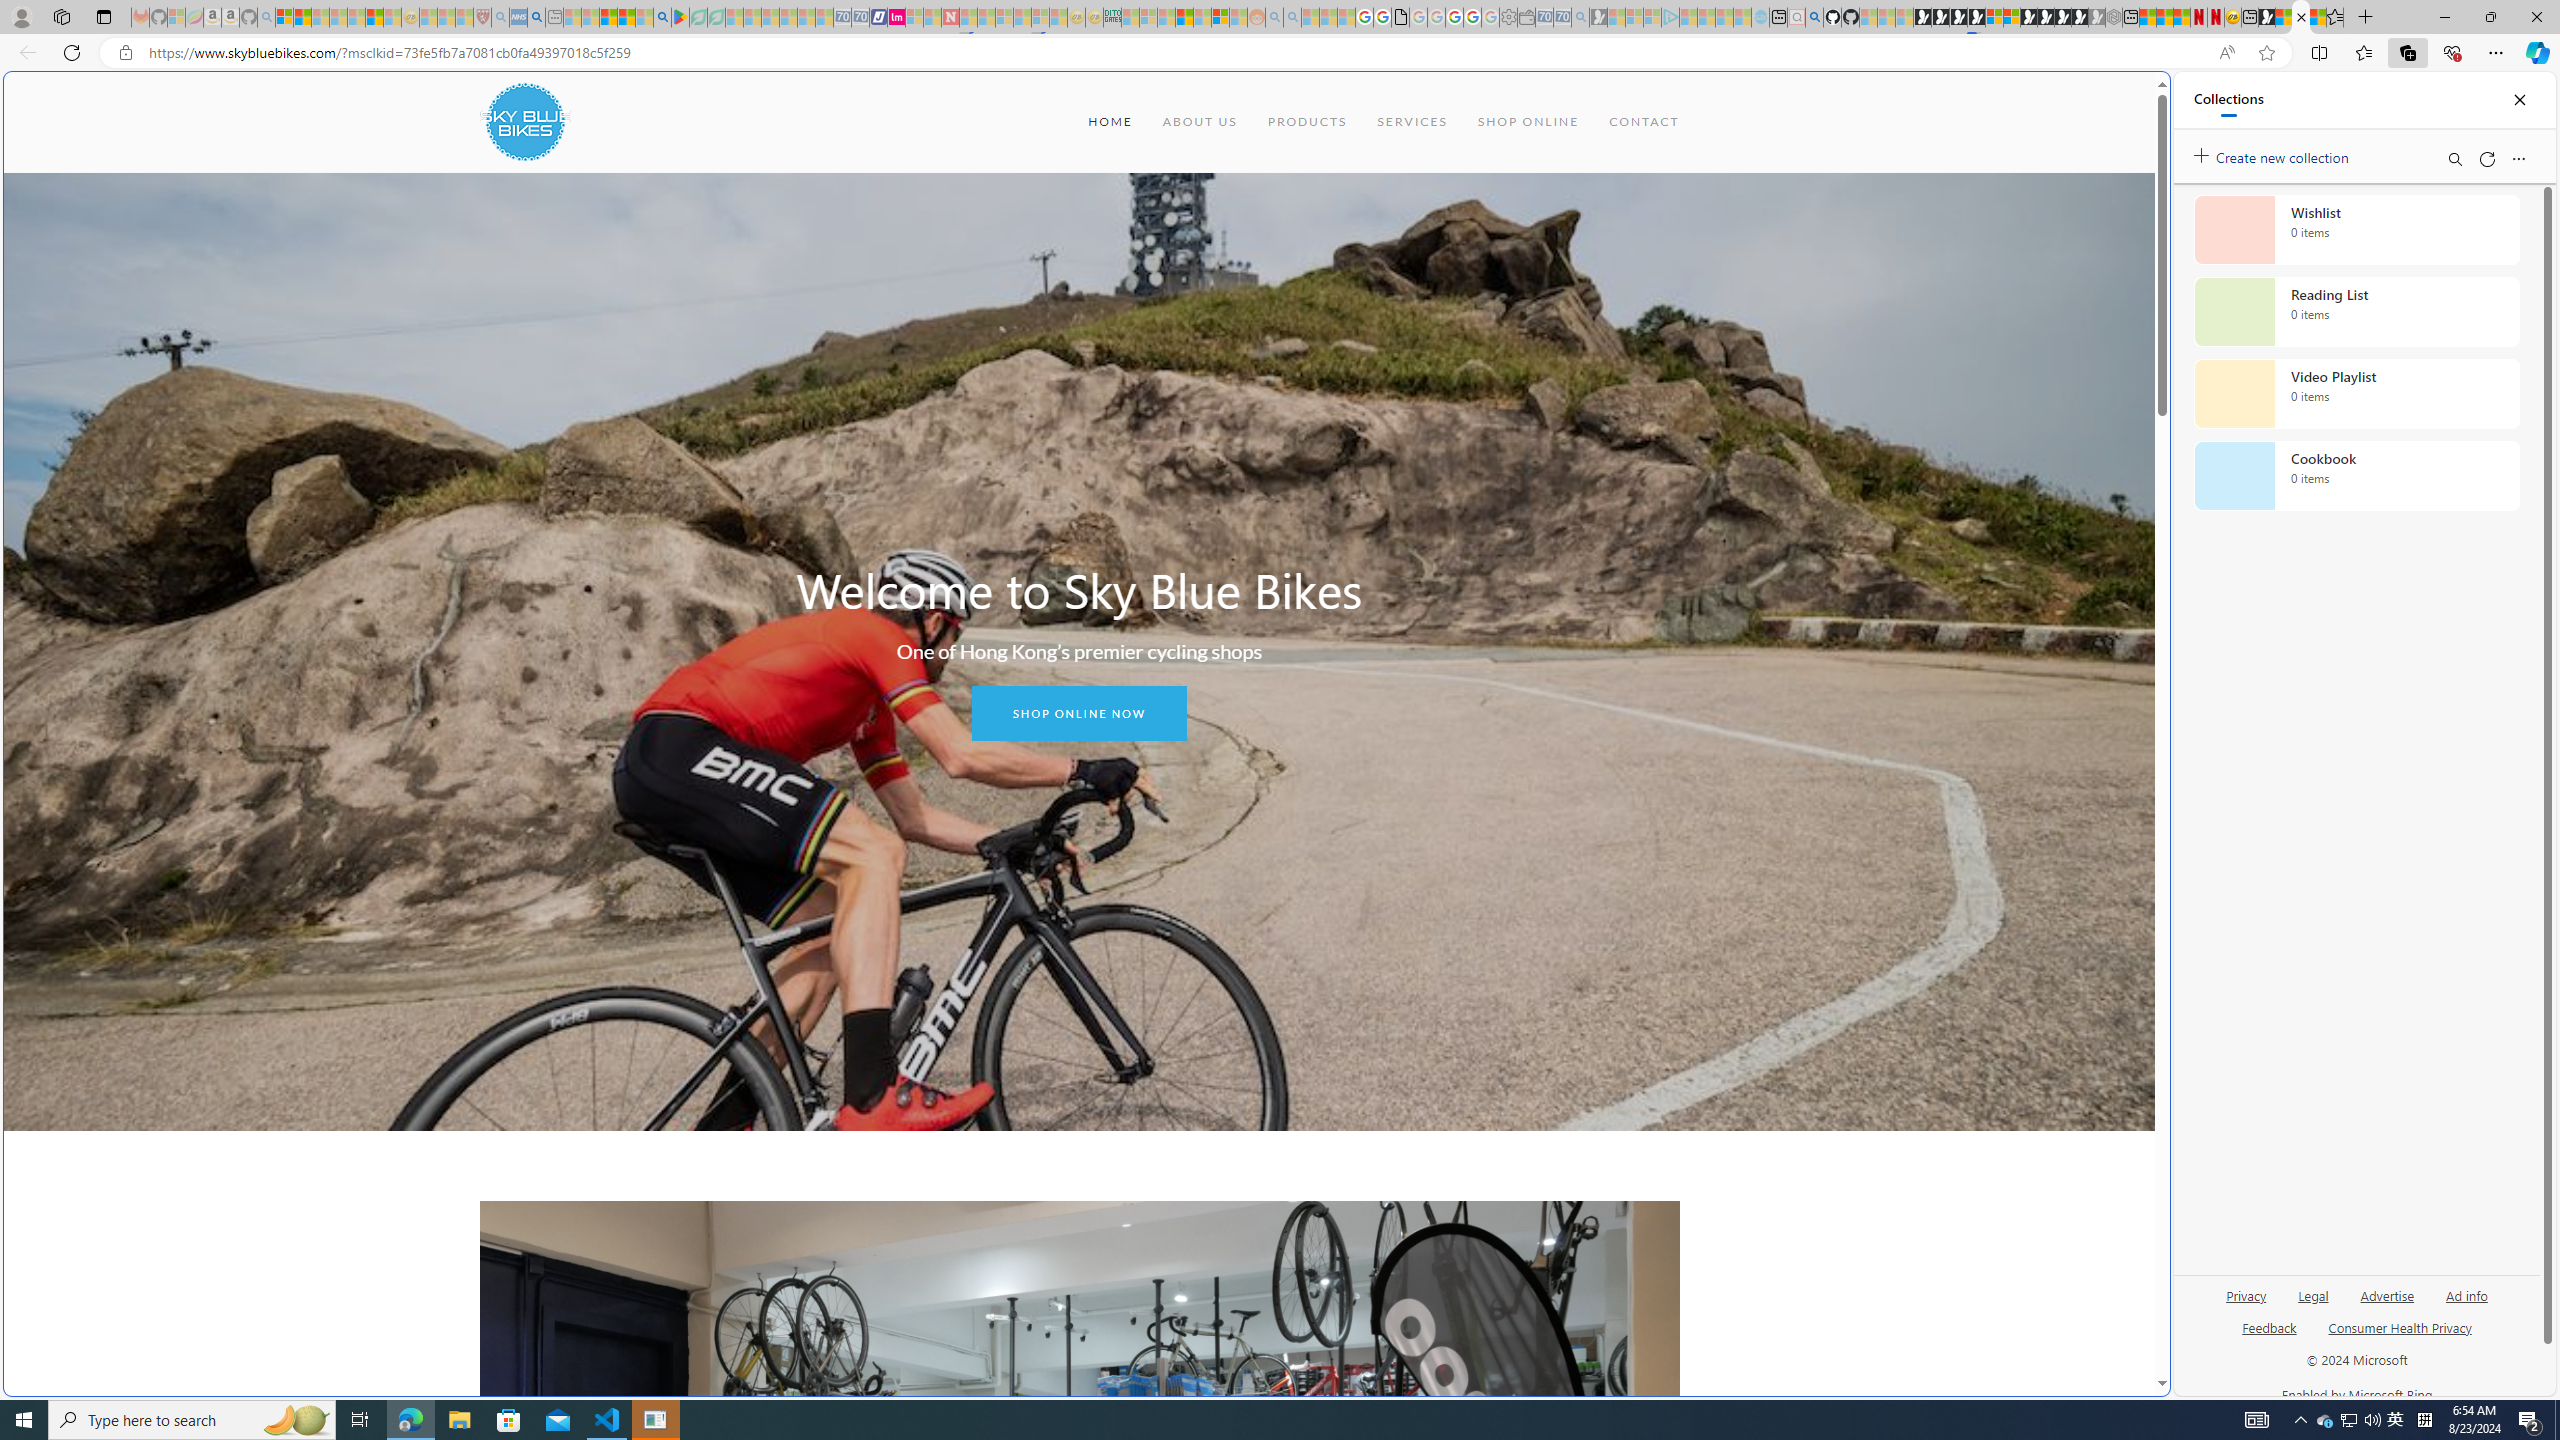  What do you see at coordinates (1306, 122) in the screenshot?
I see `PRODUCTS` at bounding box center [1306, 122].